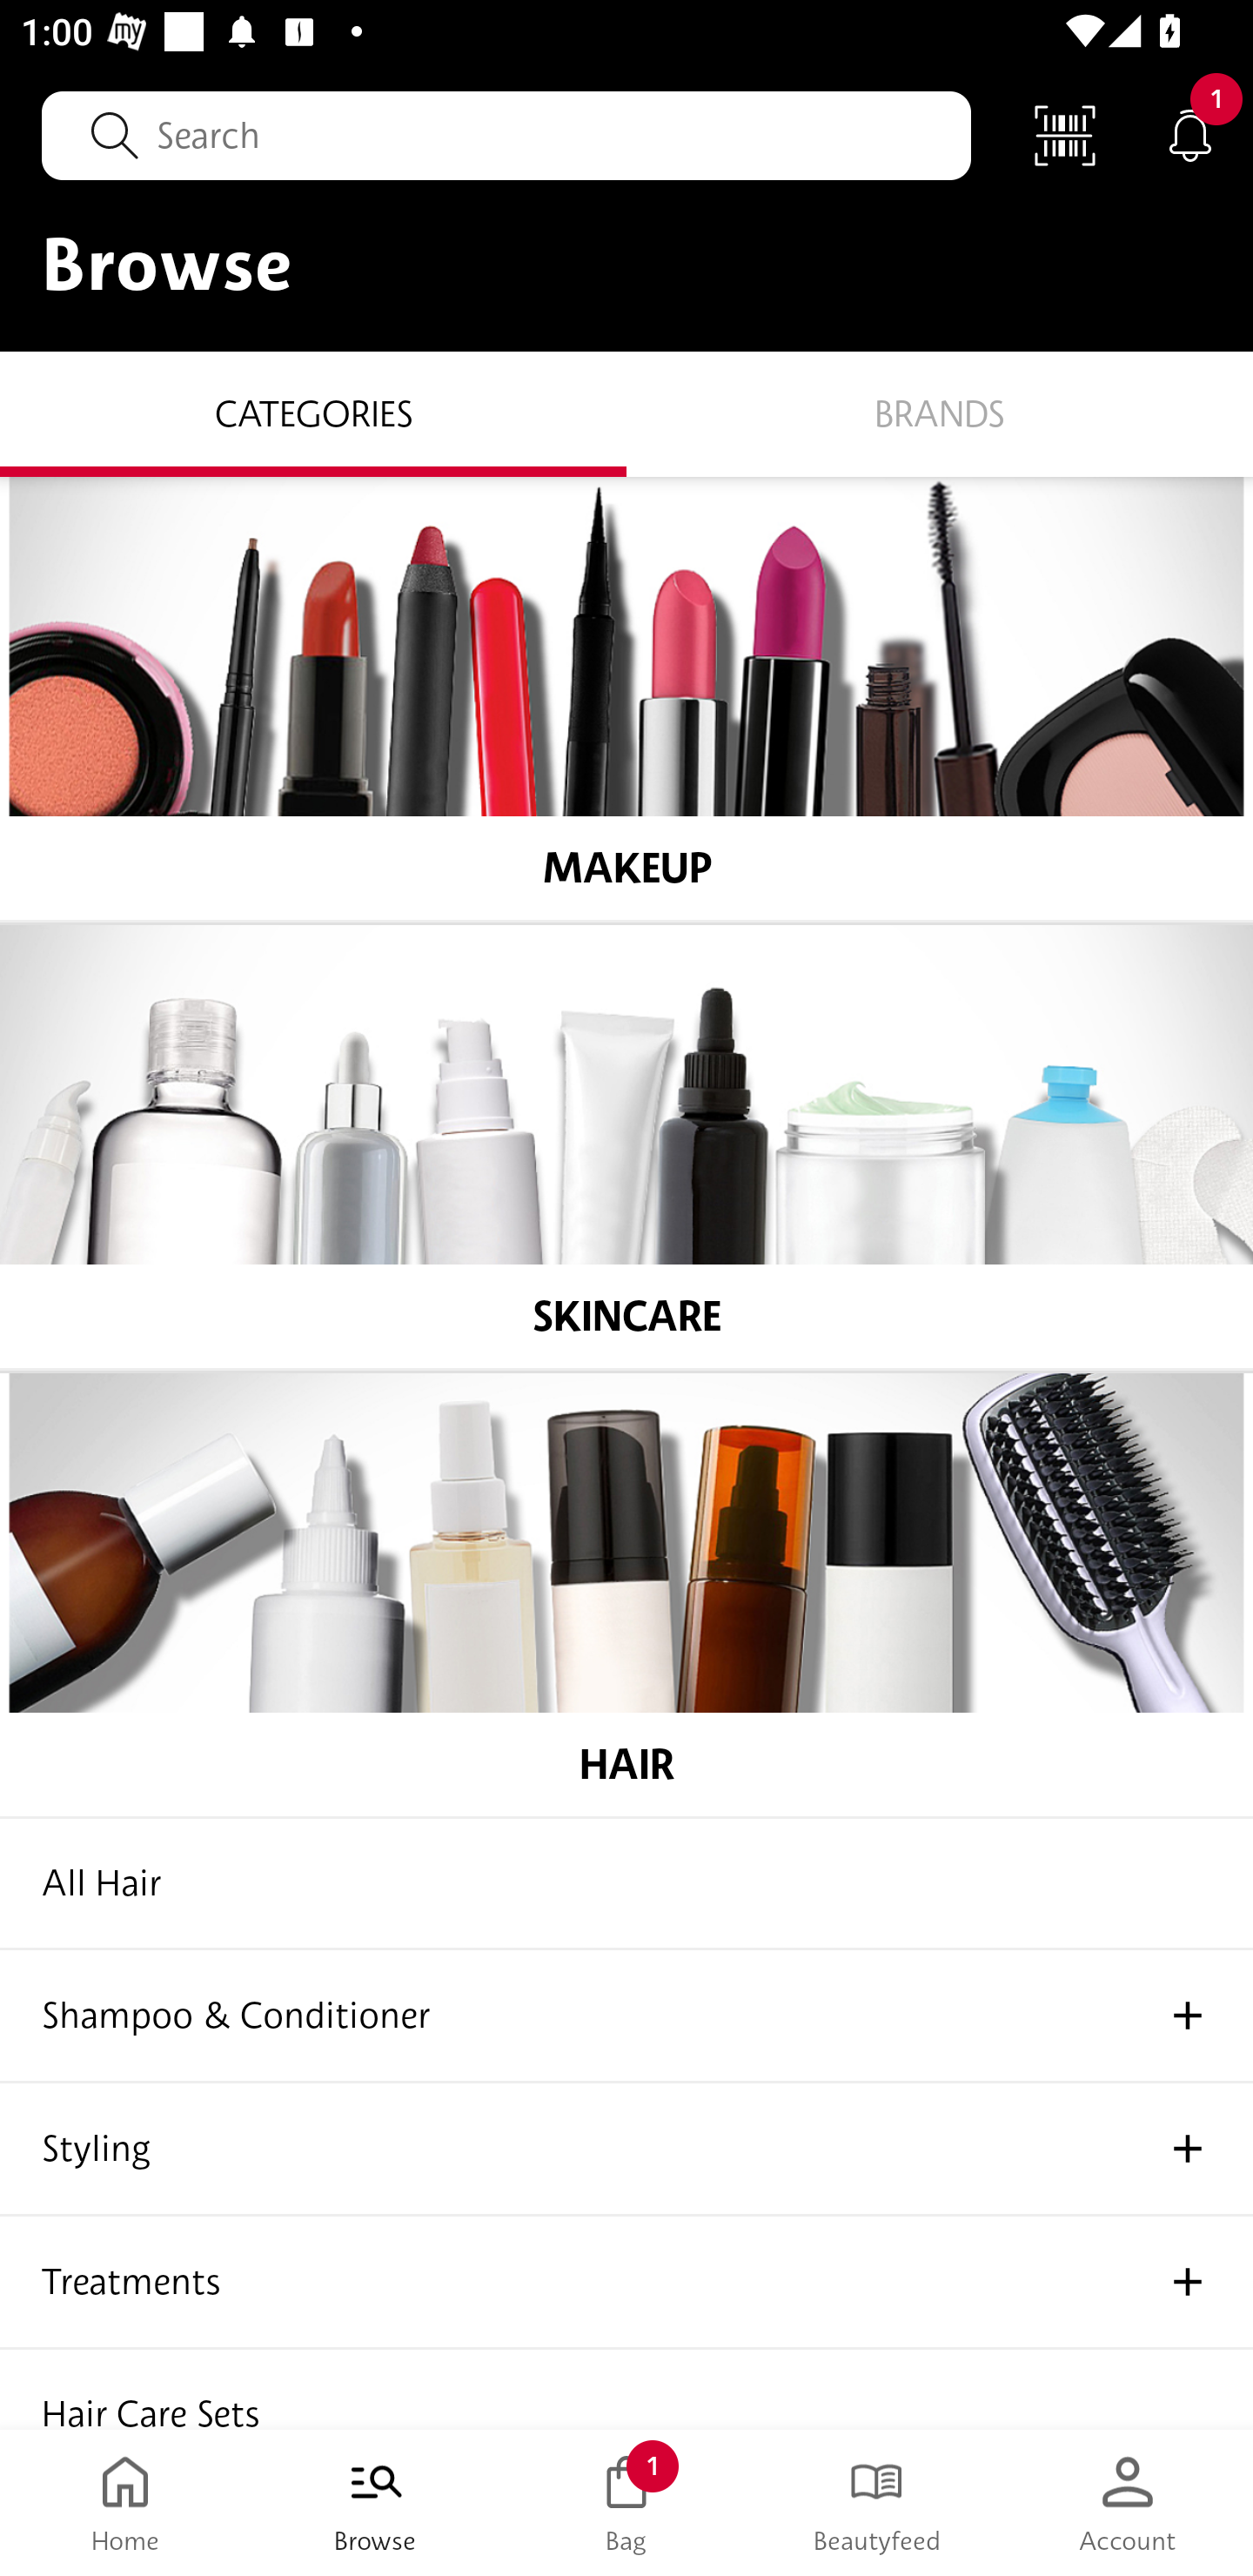 The width and height of the screenshot is (1253, 2576). Describe the element at coordinates (626, 2282) in the screenshot. I see `Treatments` at that location.